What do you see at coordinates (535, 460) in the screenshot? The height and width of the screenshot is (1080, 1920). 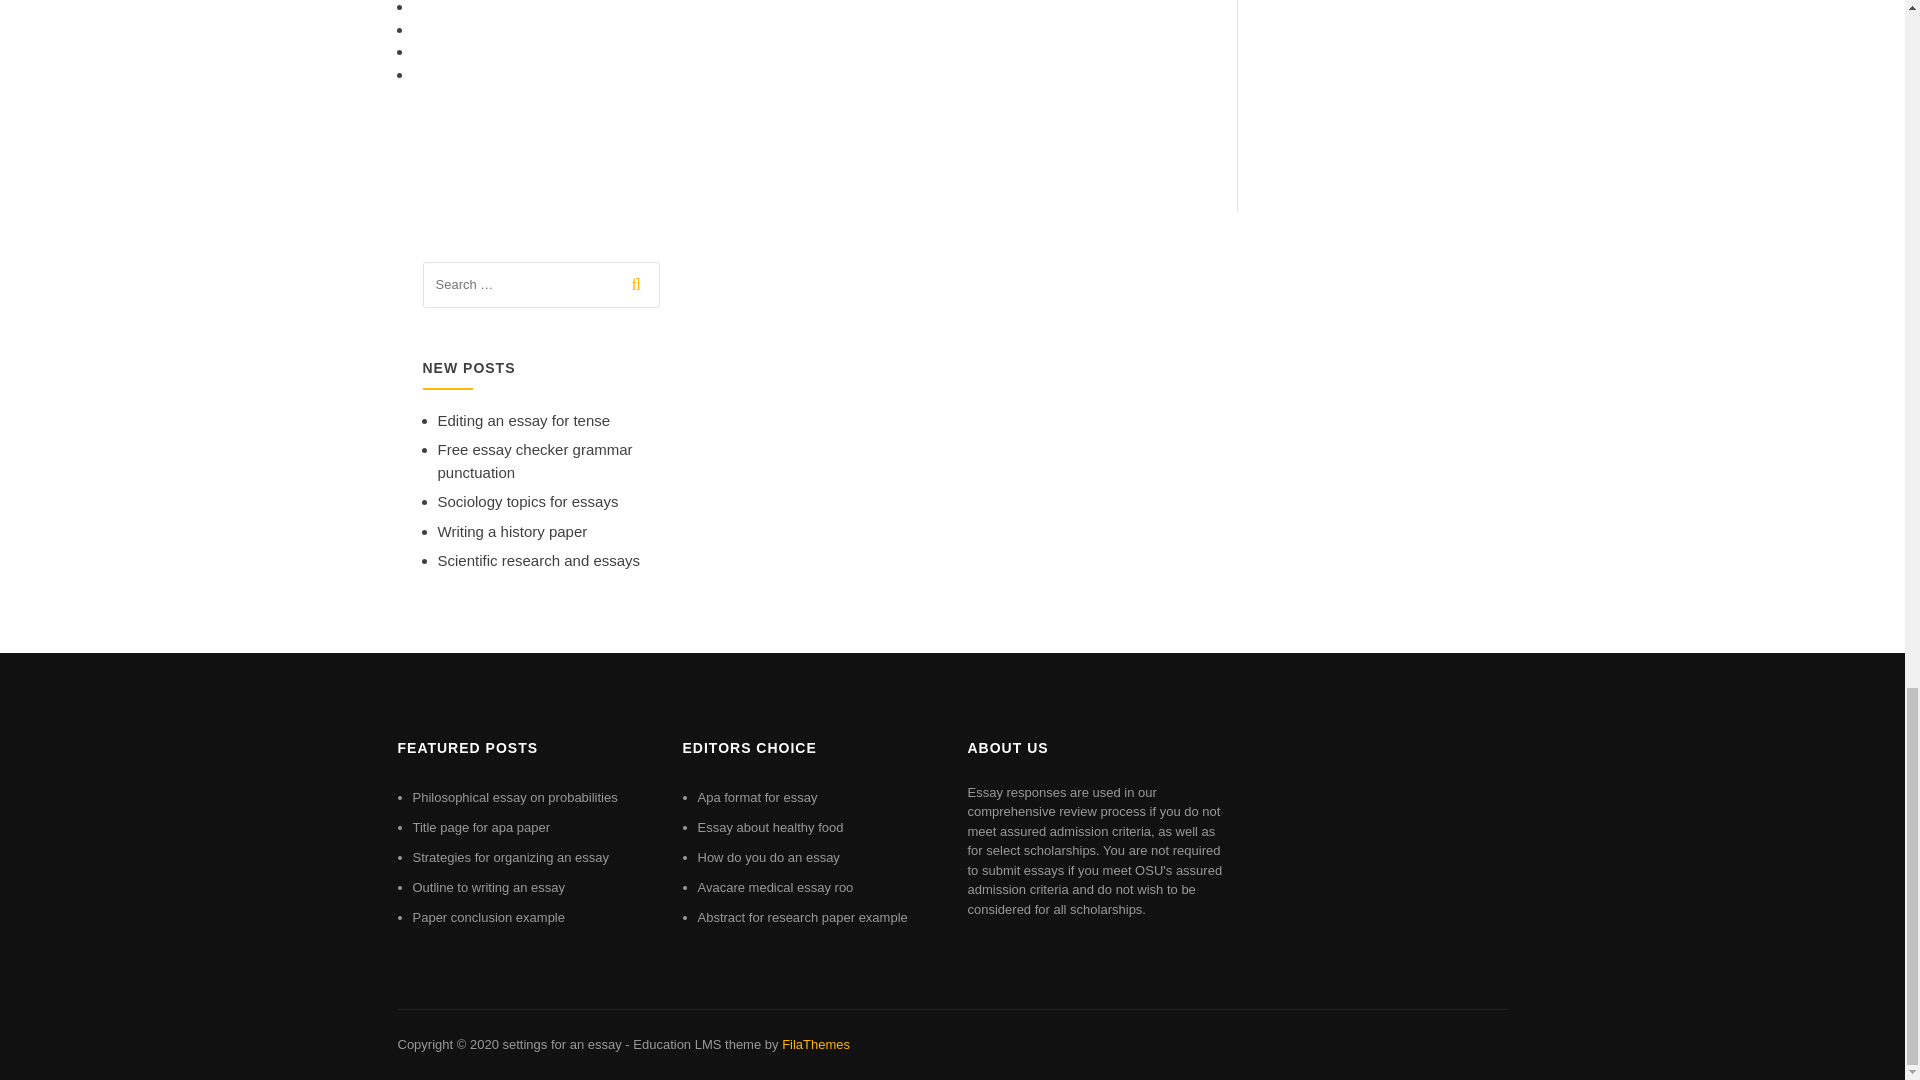 I see `Free essay checker grammar punctuation` at bounding box center [535, 460].